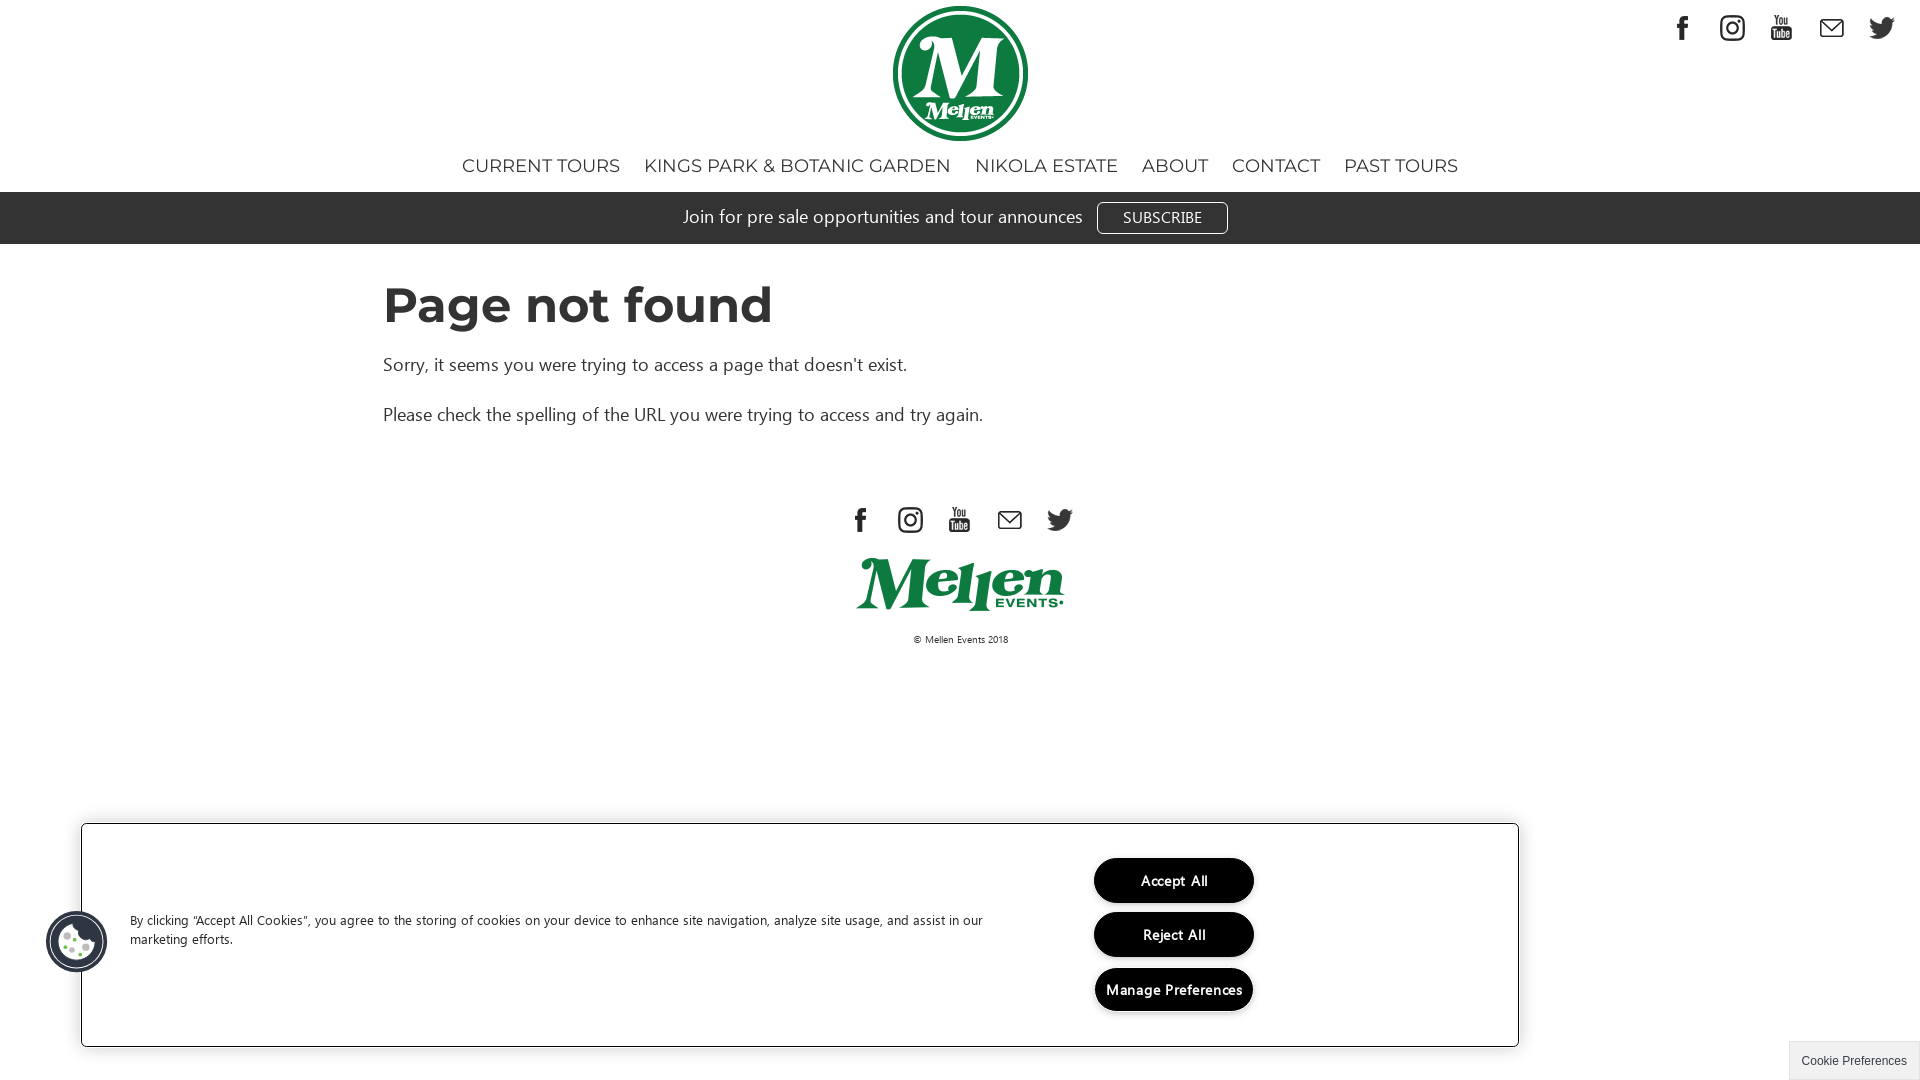 The height and width of the screenshot is (1080, 1920). I want to click on NIKOLA ESTATE, so click(1046, 166).